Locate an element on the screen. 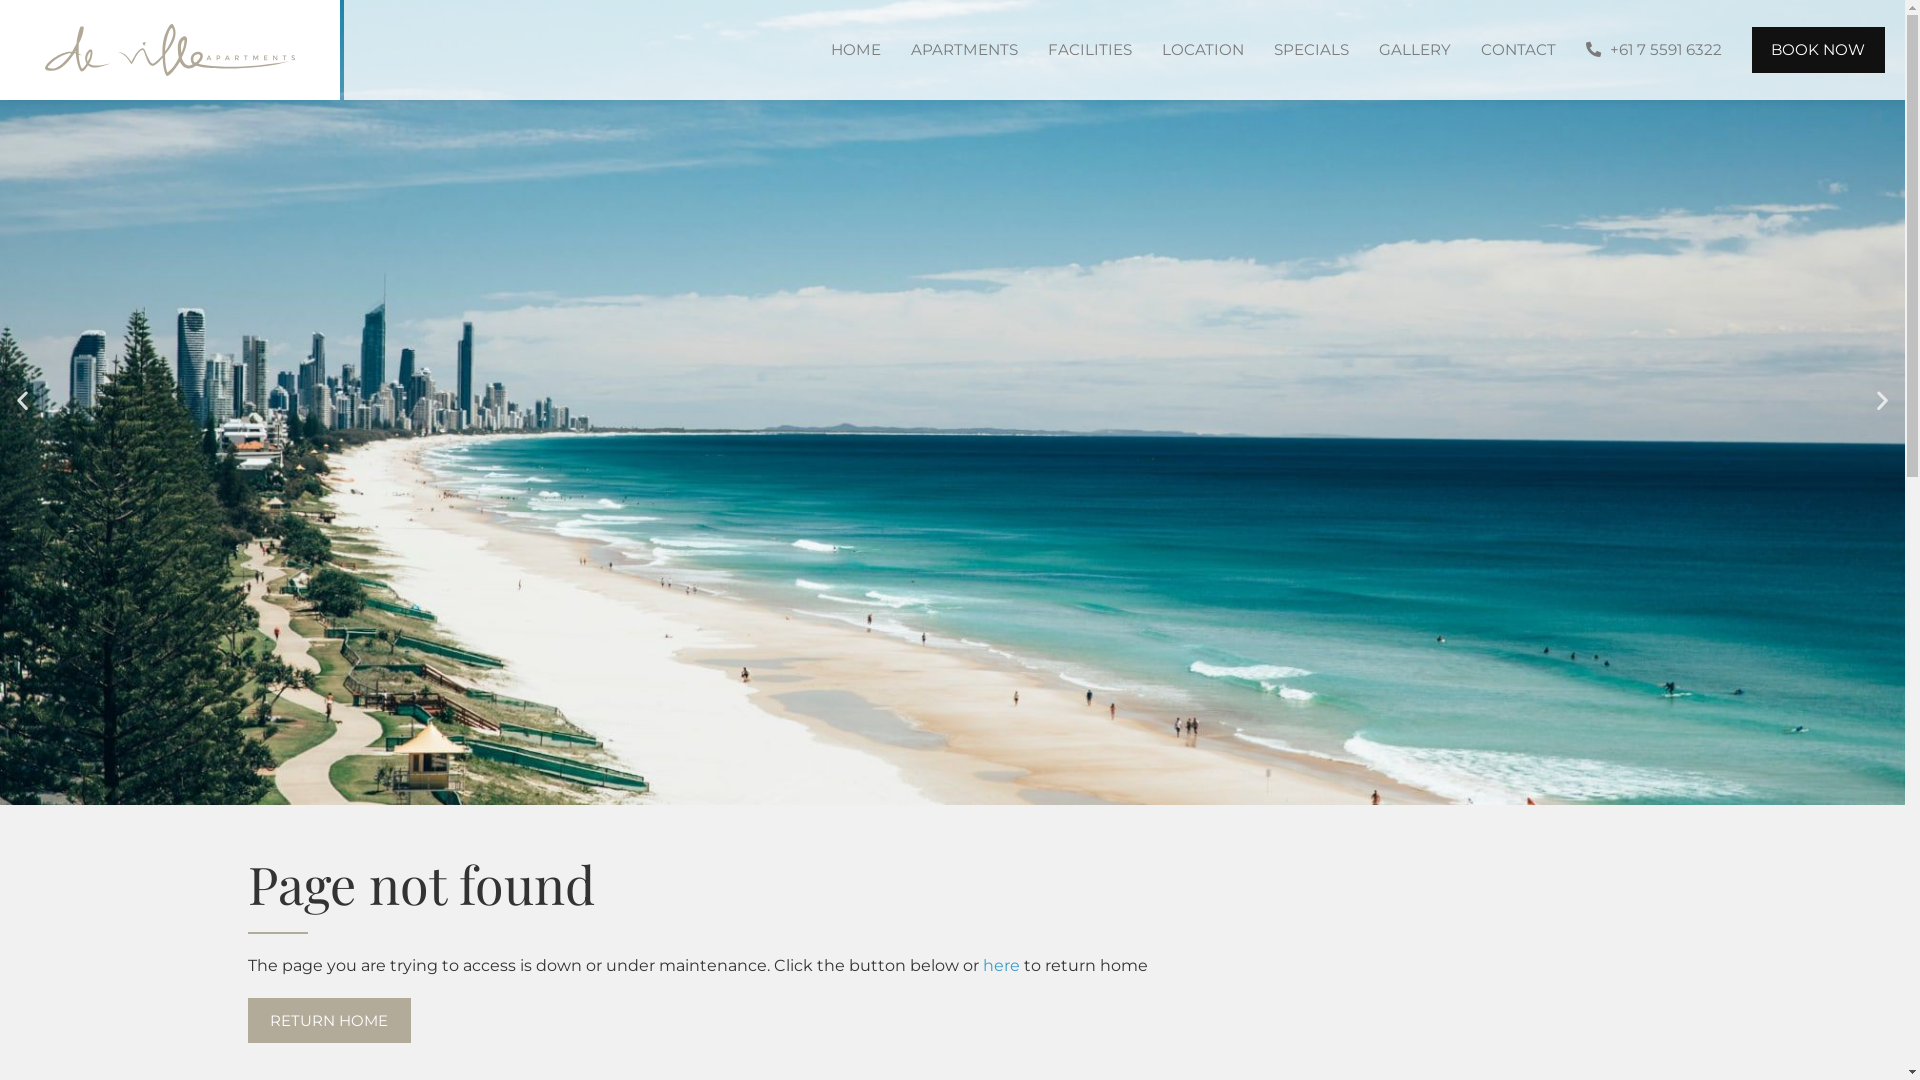  BOOK NOW is located at coordinates (1819, 50).